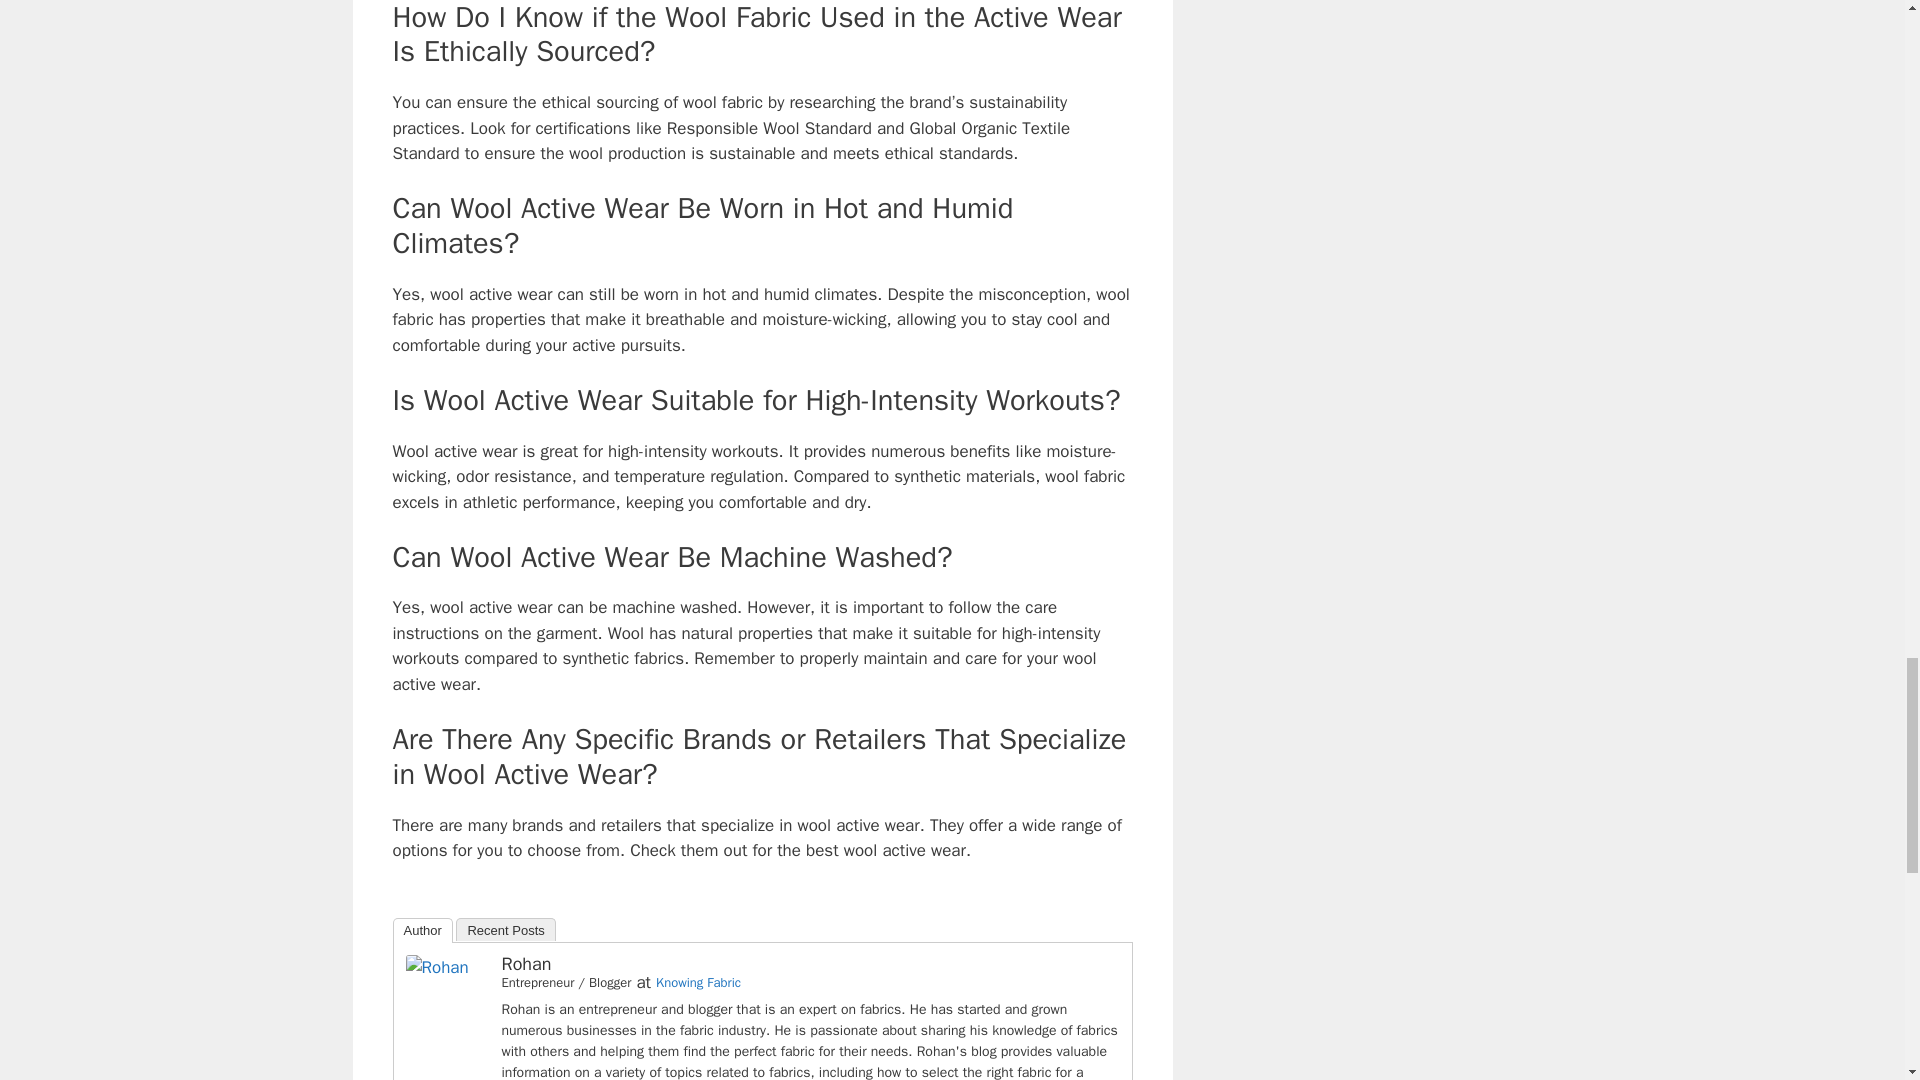  What do you see at coordinates (526, 964) in the screenshot?
I see `Rohan` at bounding box center [526, 964].